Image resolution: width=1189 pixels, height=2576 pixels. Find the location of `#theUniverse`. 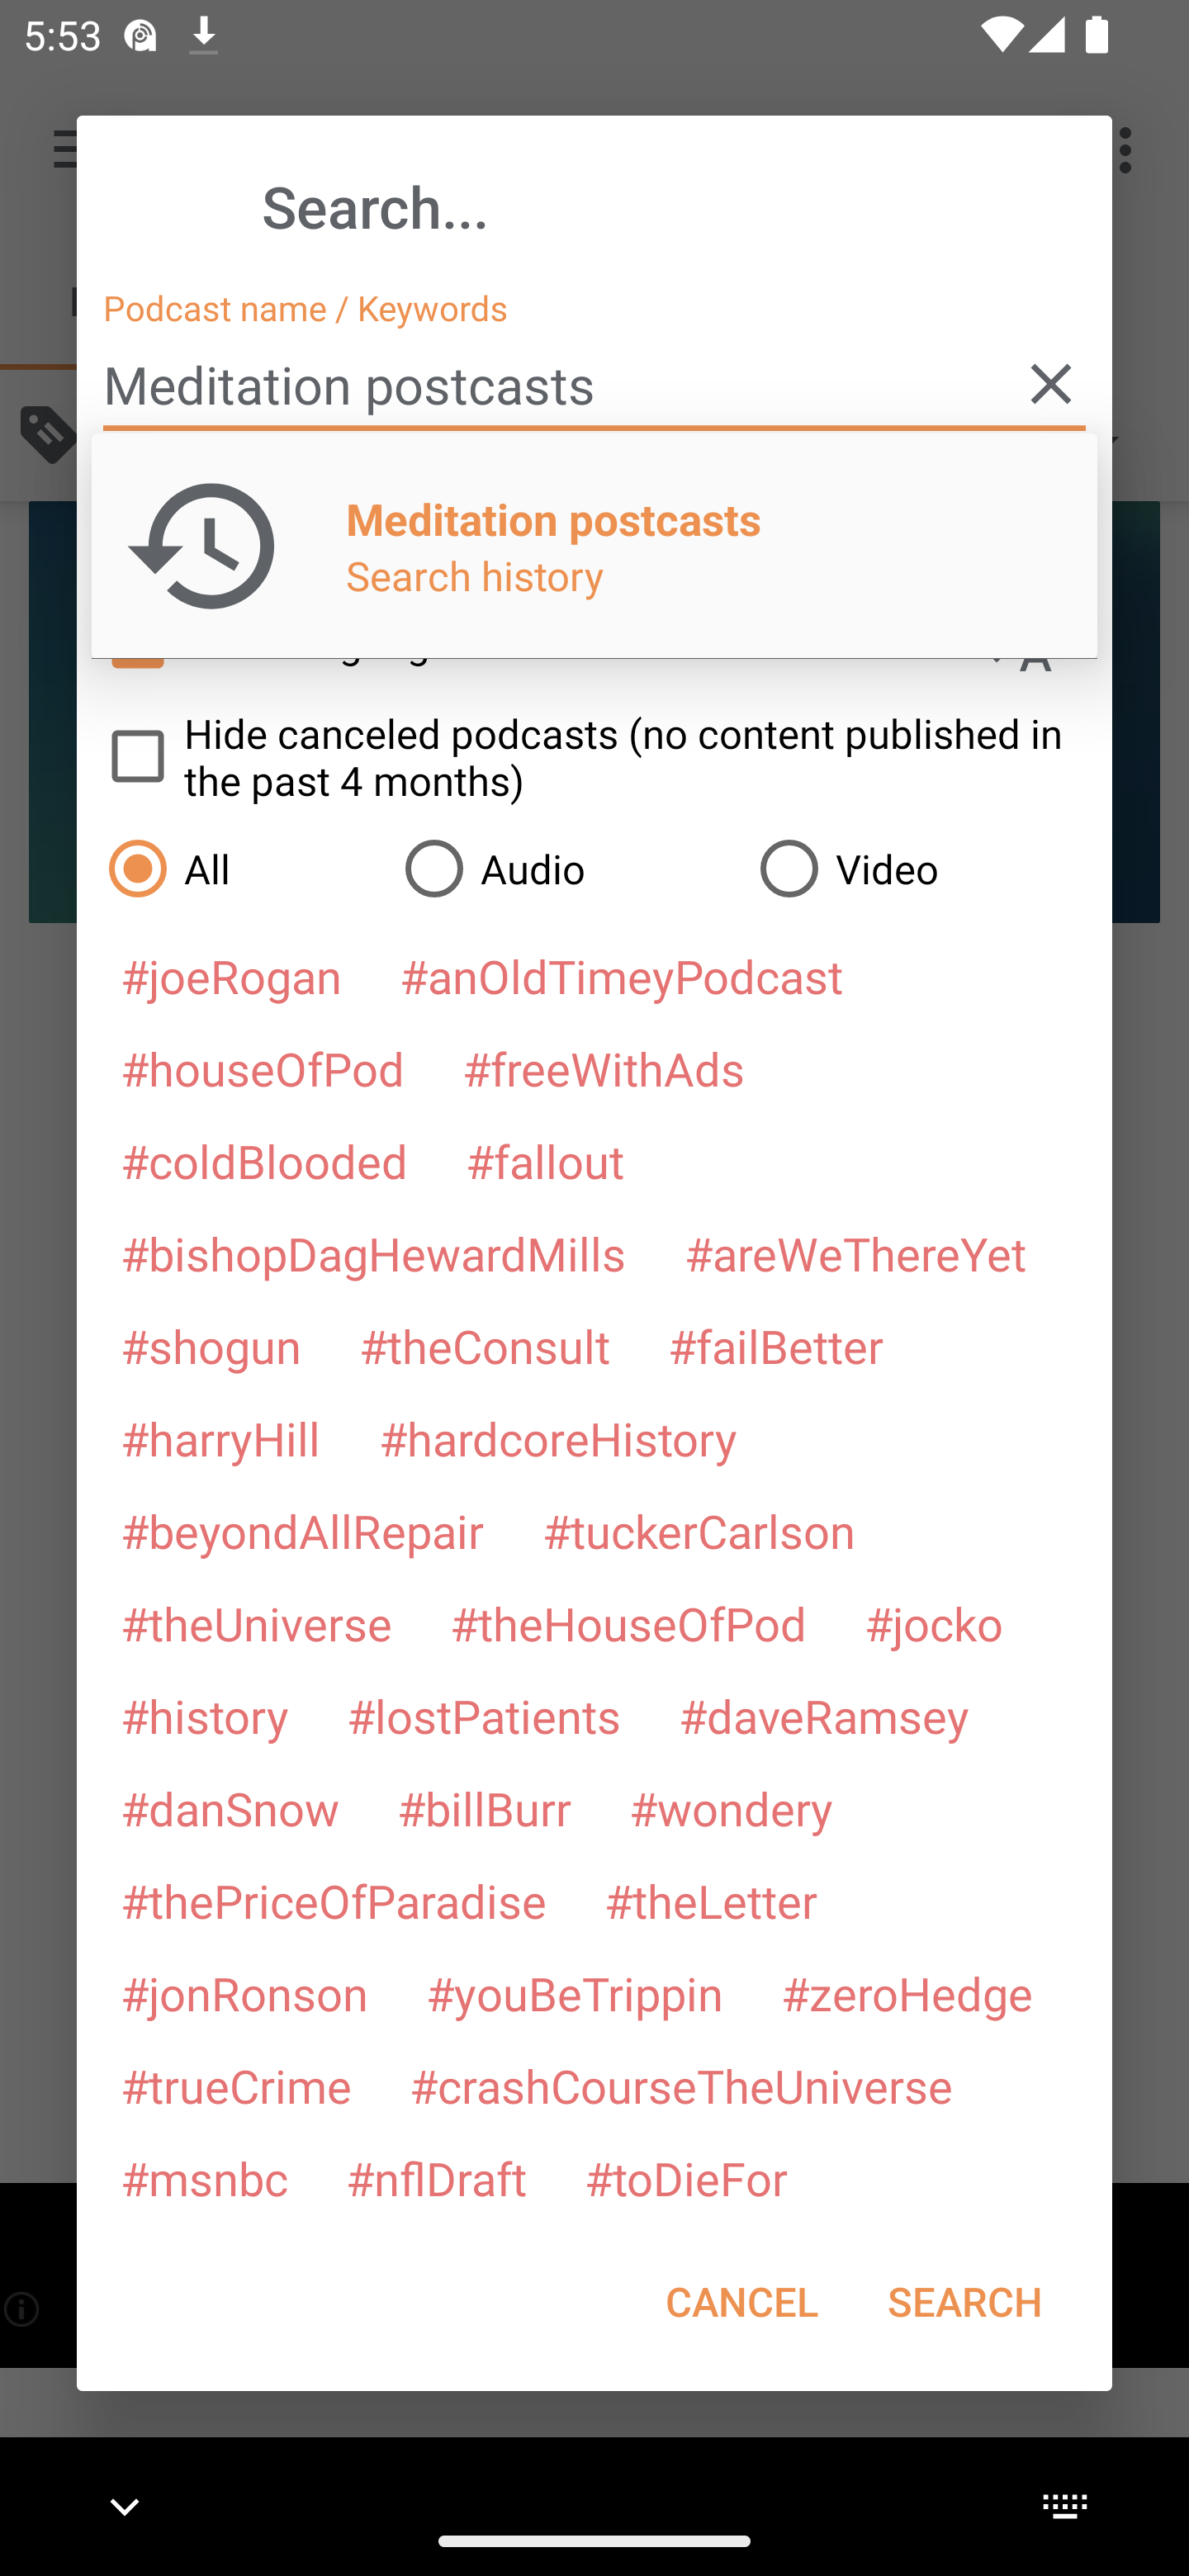

#theUniverse is located at coordinates (256, 1623).